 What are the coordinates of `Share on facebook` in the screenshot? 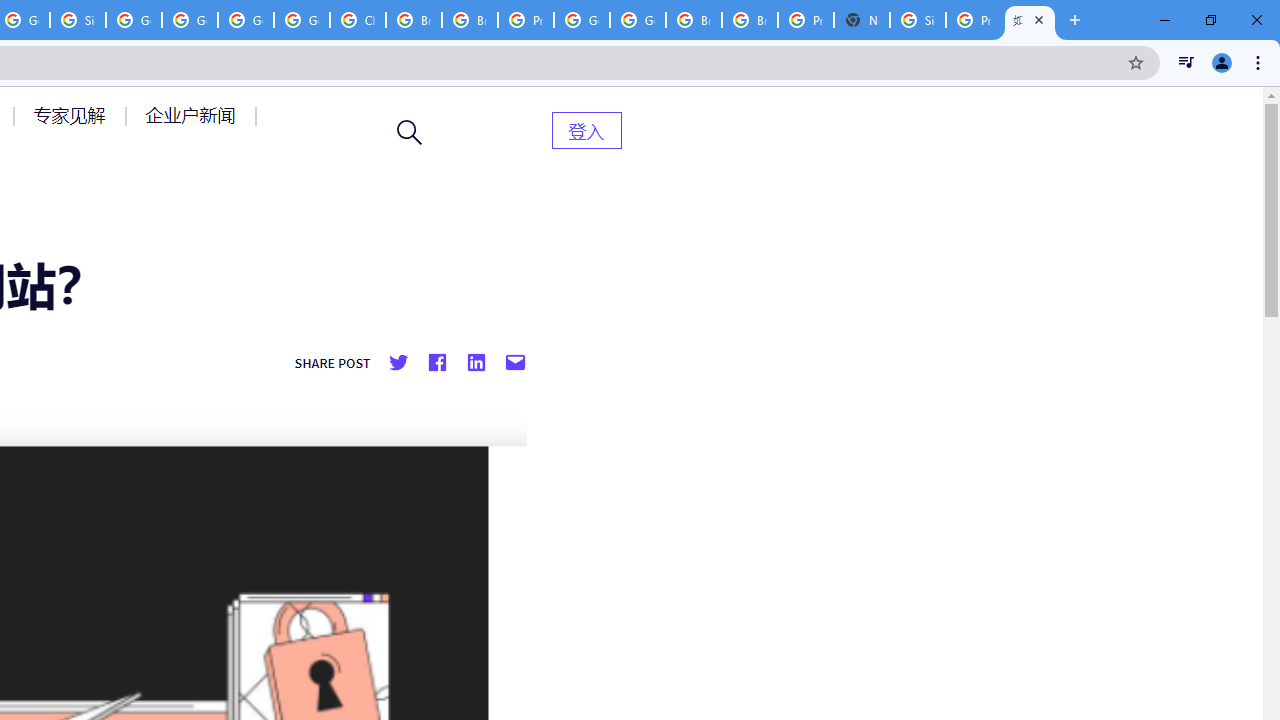 It's located at (436, 363).